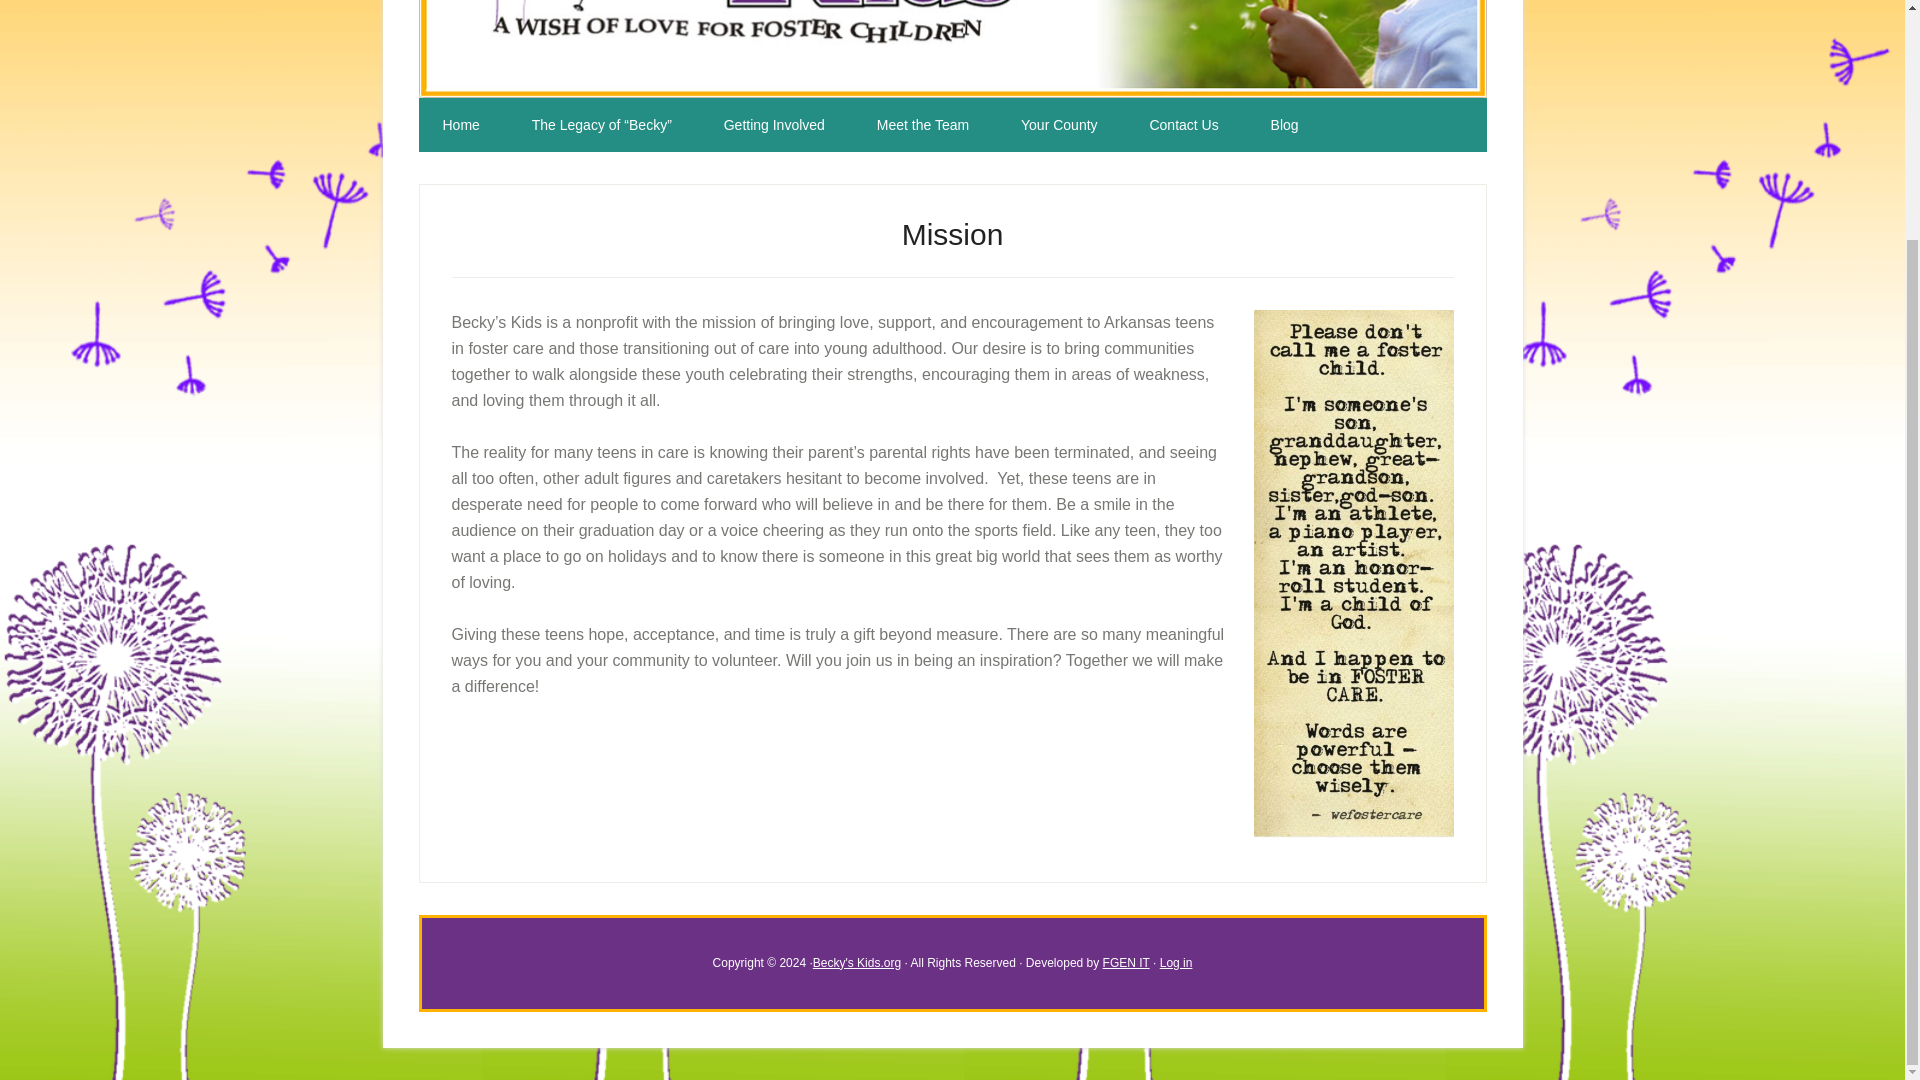 The image size is (1920, 1080). I want to click on Meet the Team, so click(922, 125).